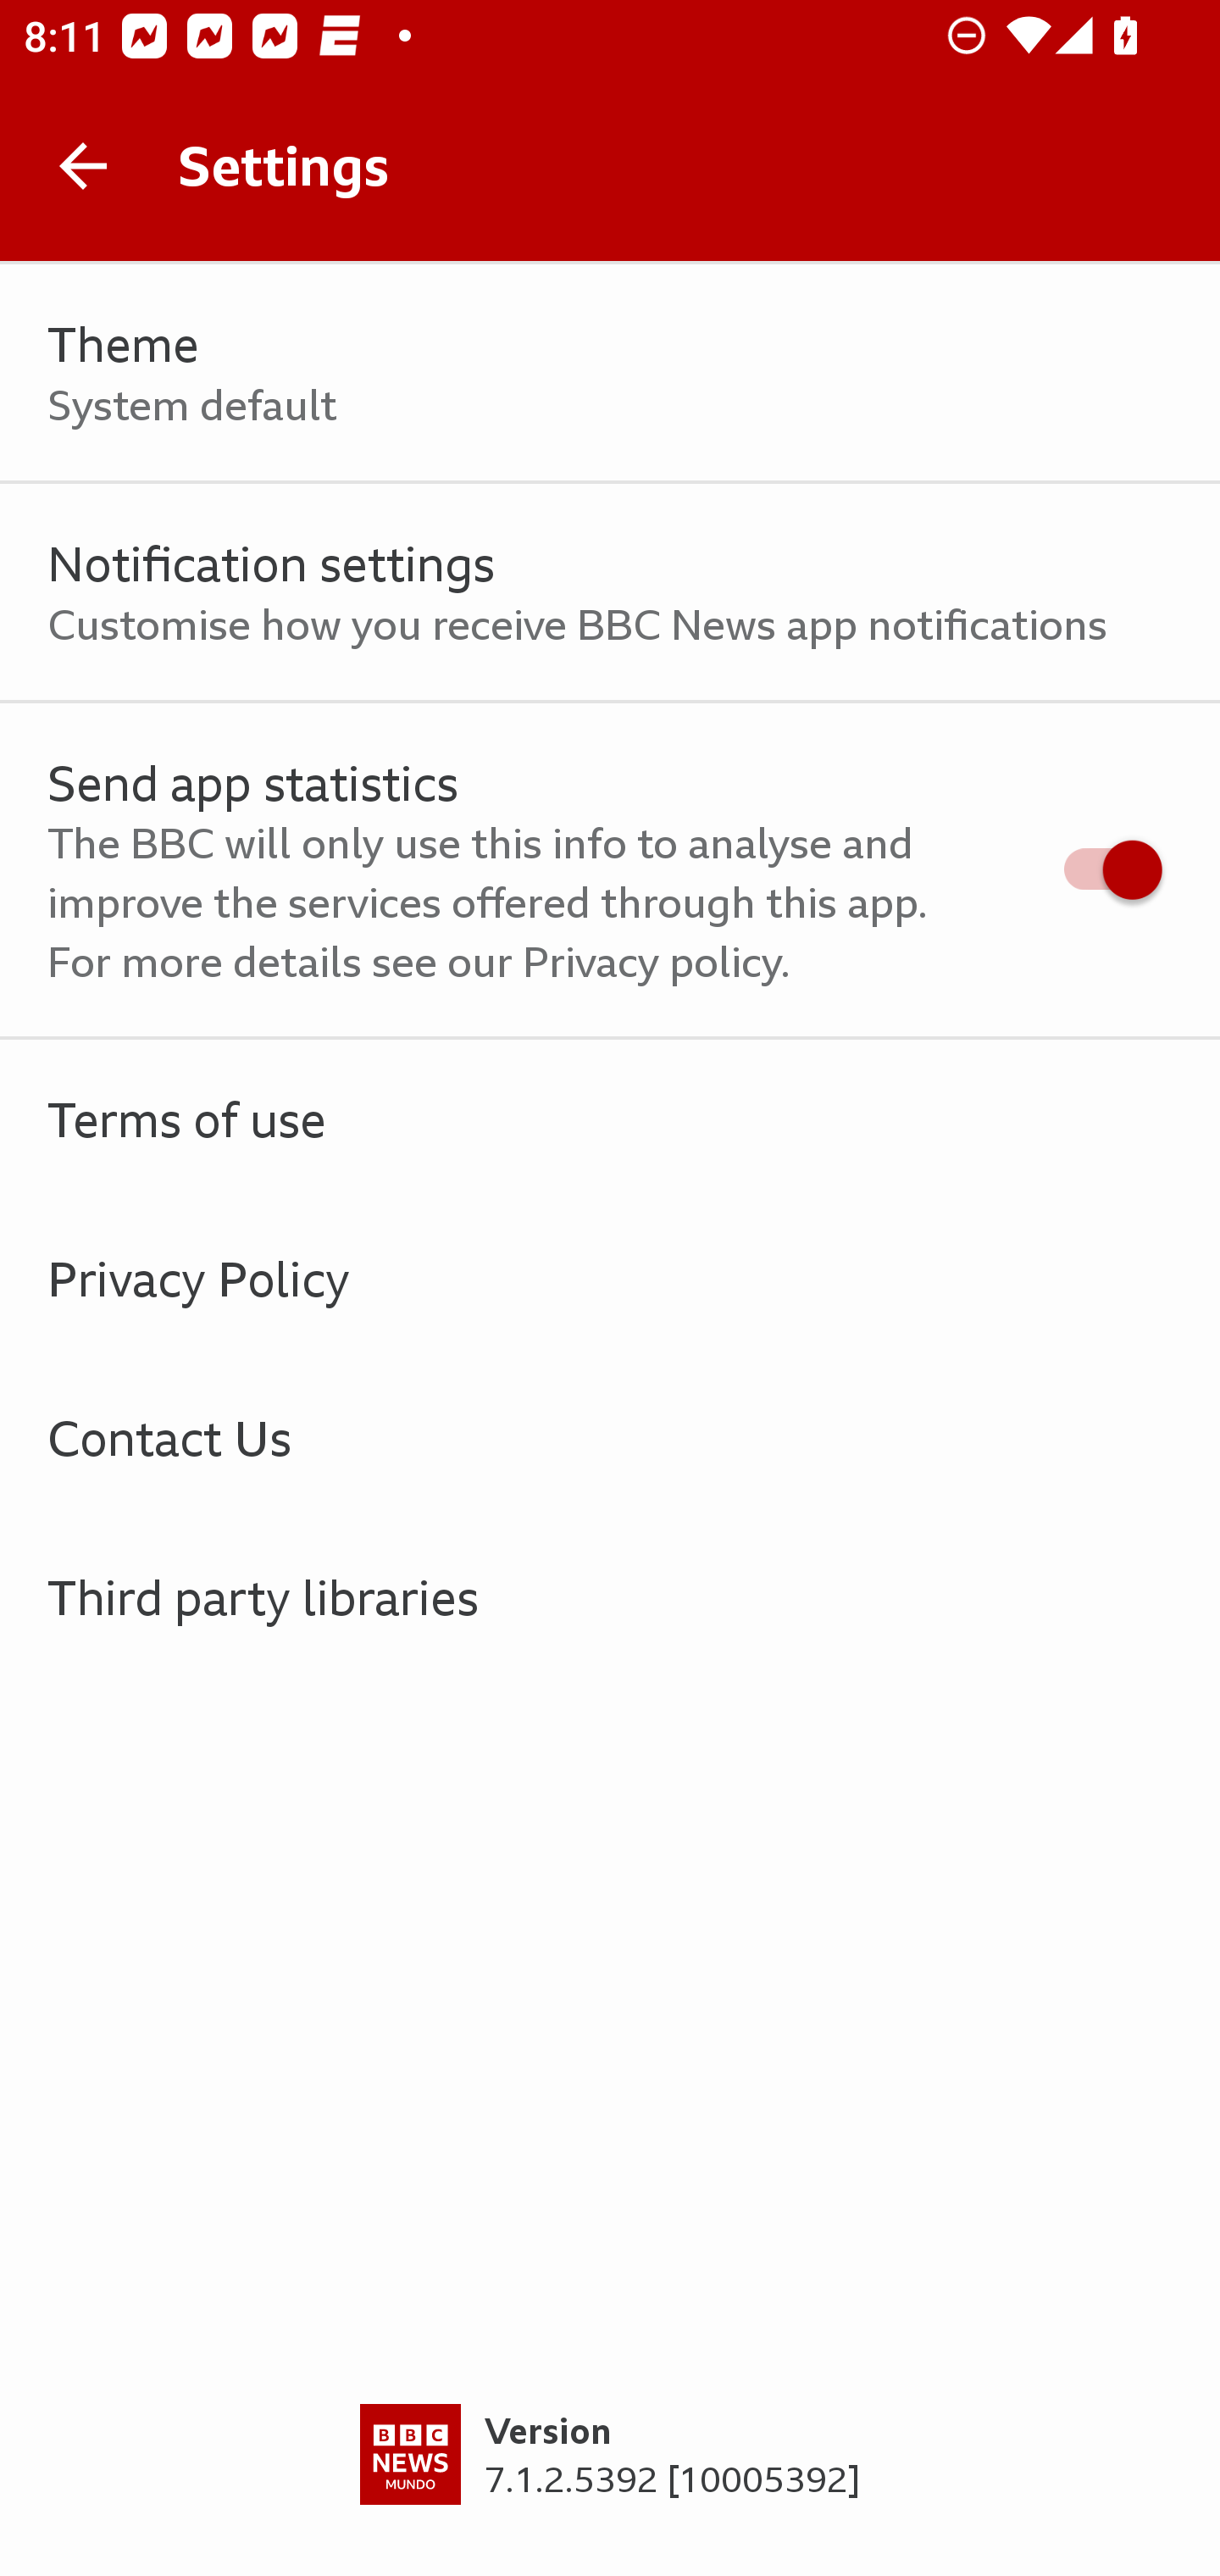  I want to click on Version 7.1.2.5392 [10005392], so click(610, 2490).